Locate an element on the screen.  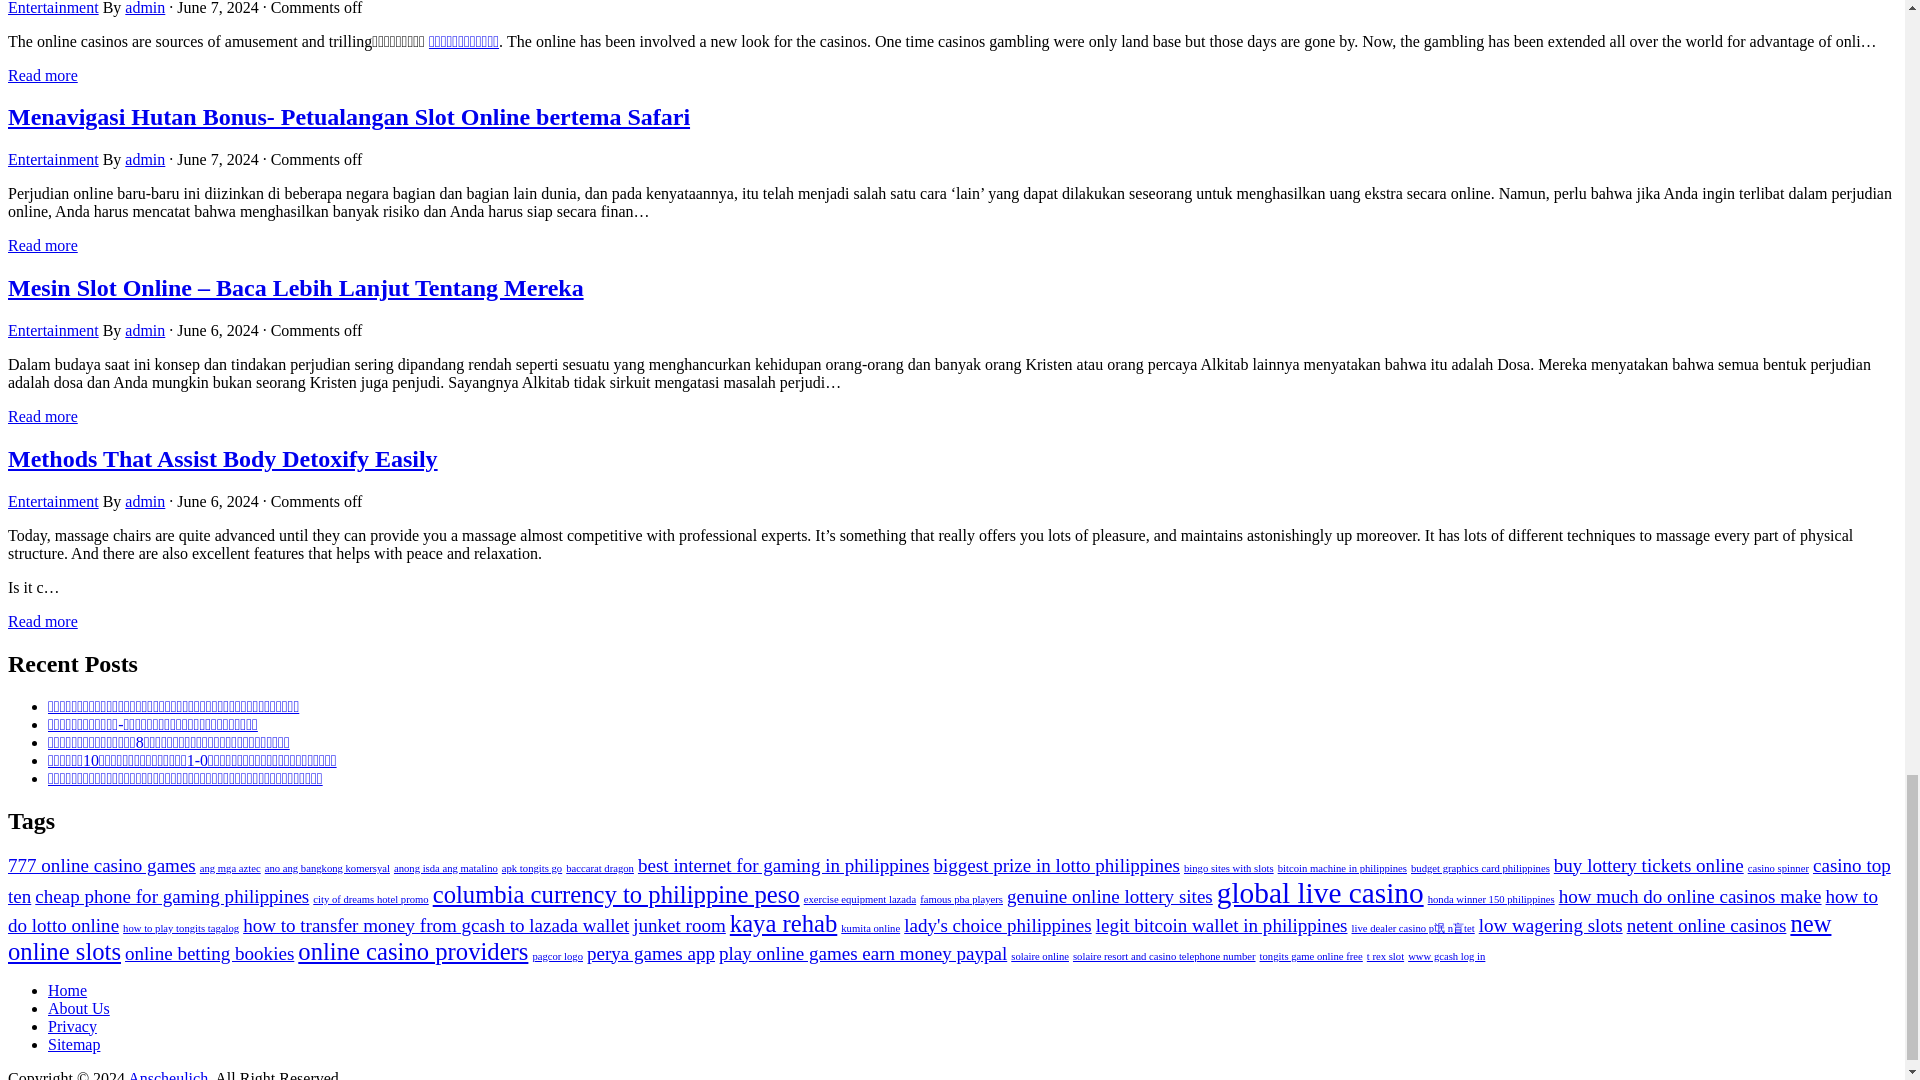
Posts by admin is located at coordinates (144, 330).